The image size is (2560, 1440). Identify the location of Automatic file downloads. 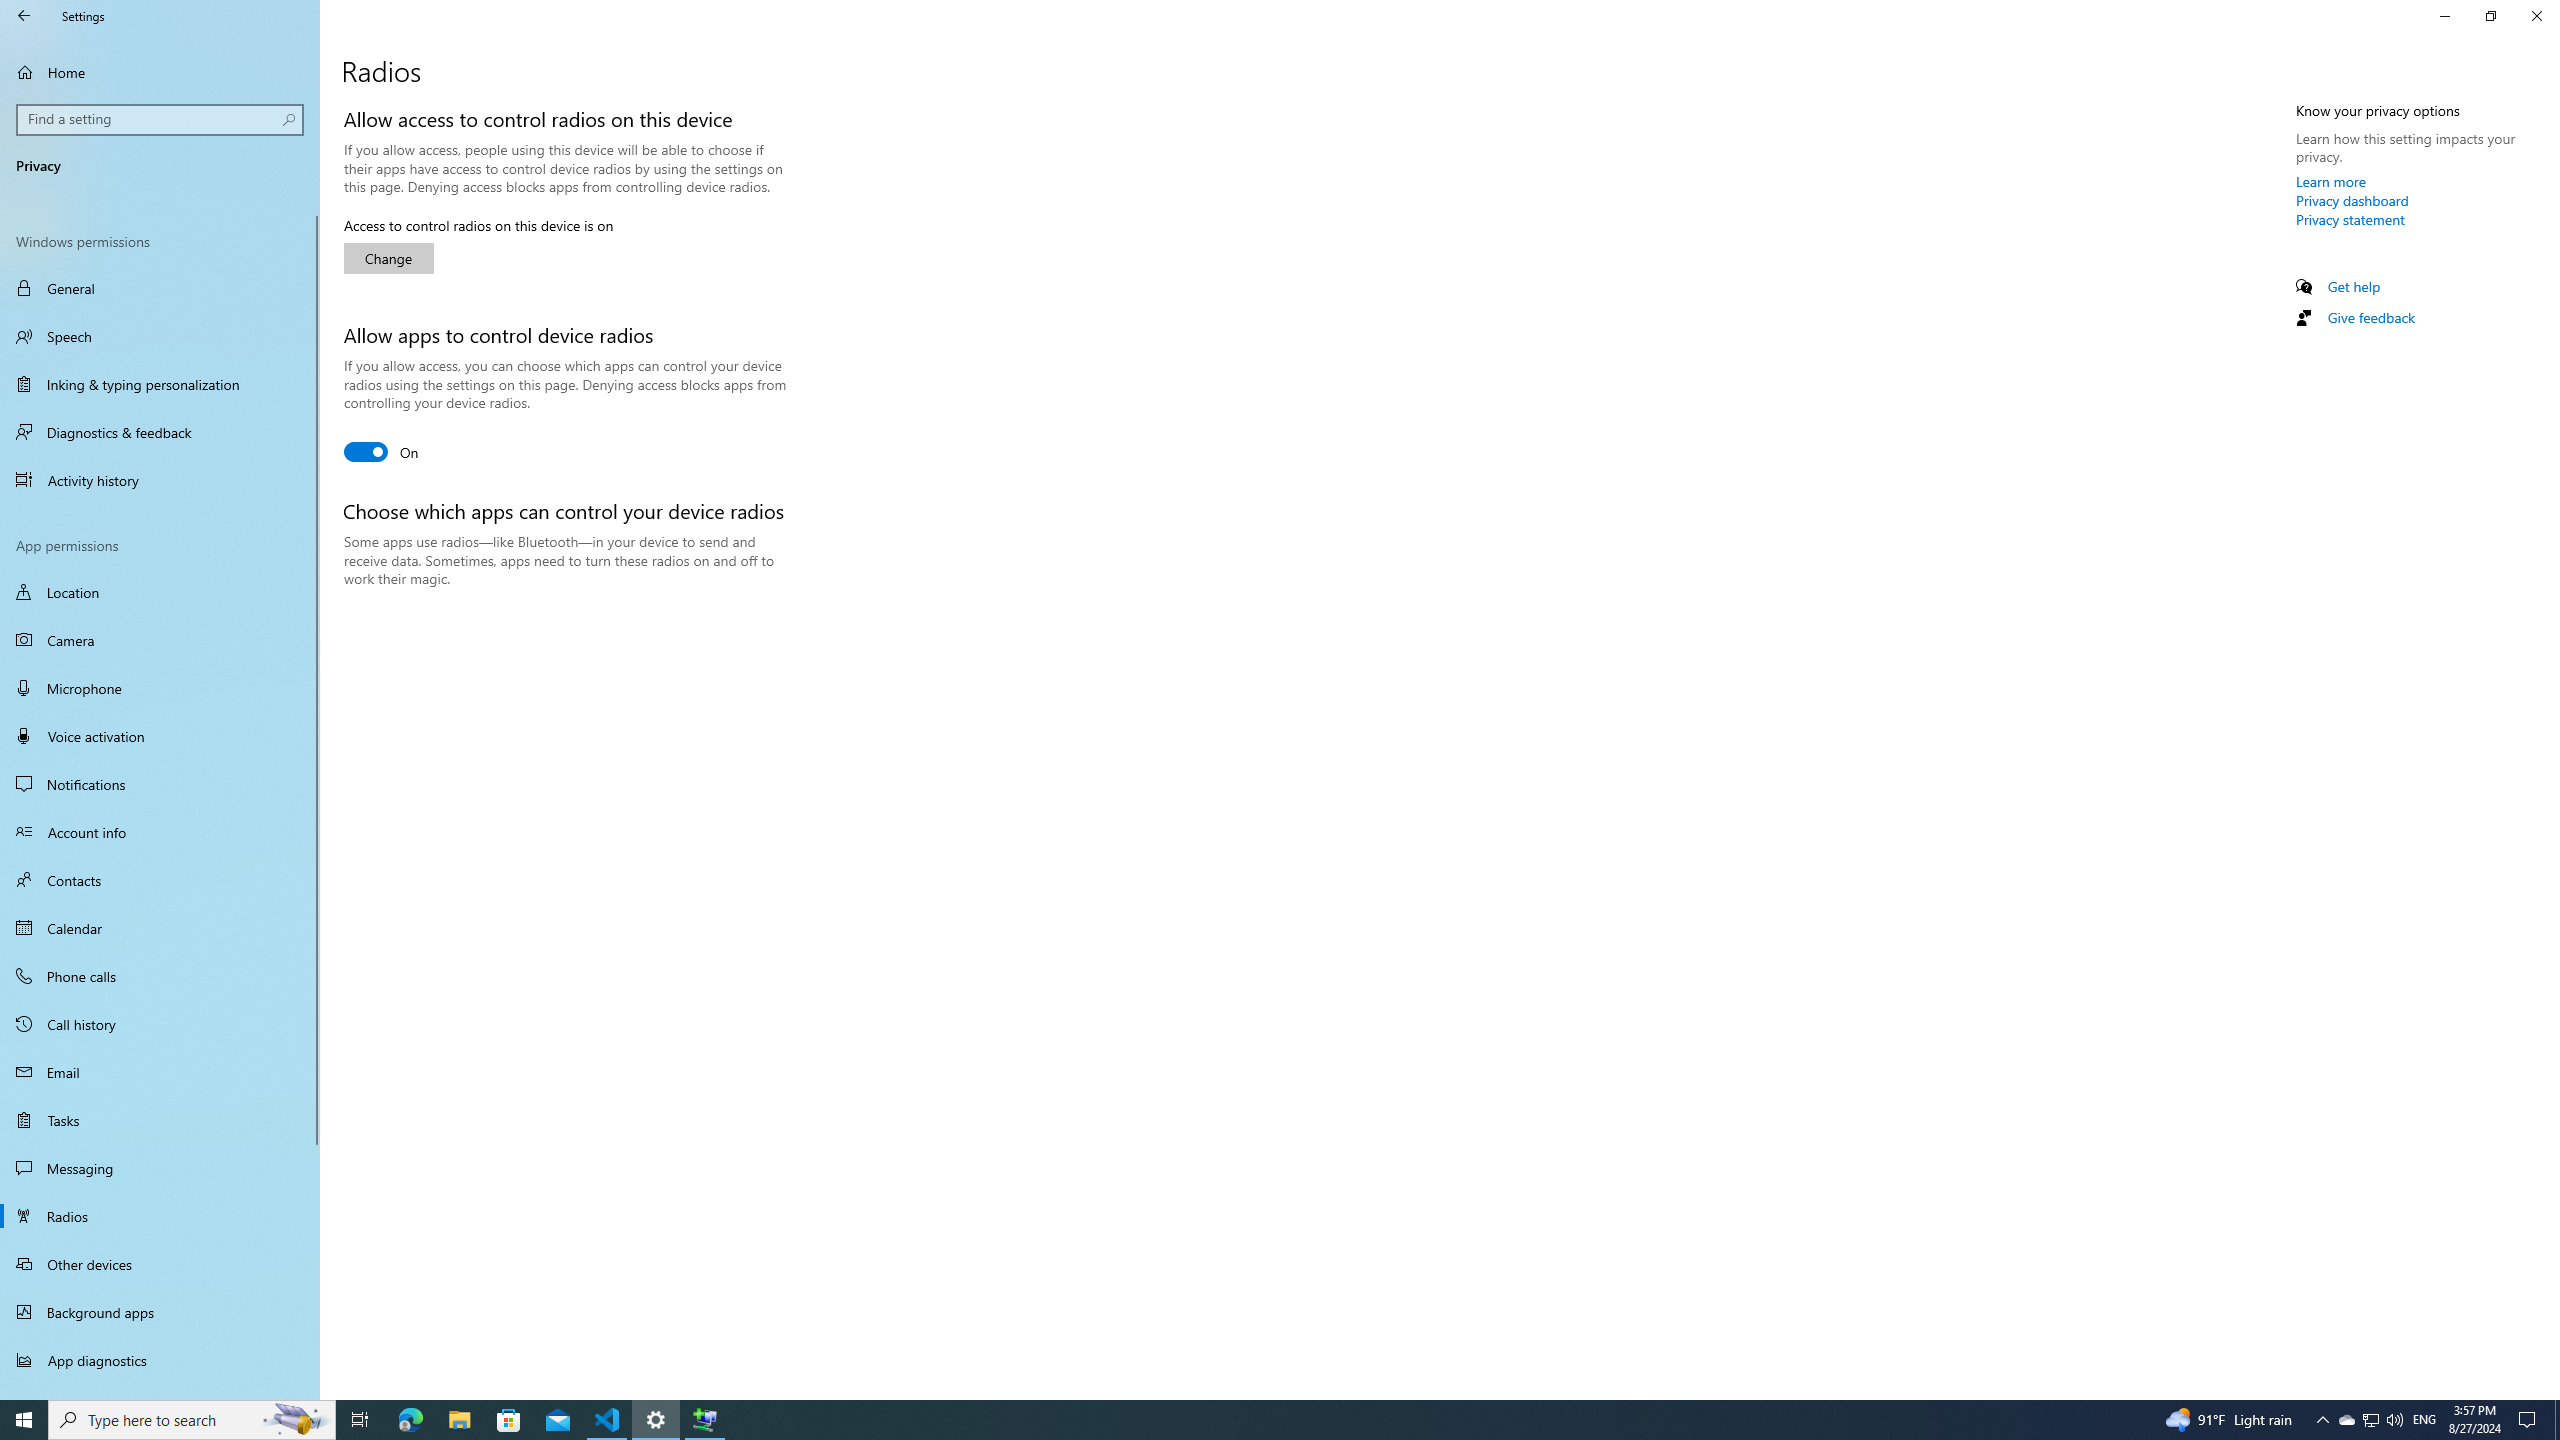
(160, 1391).